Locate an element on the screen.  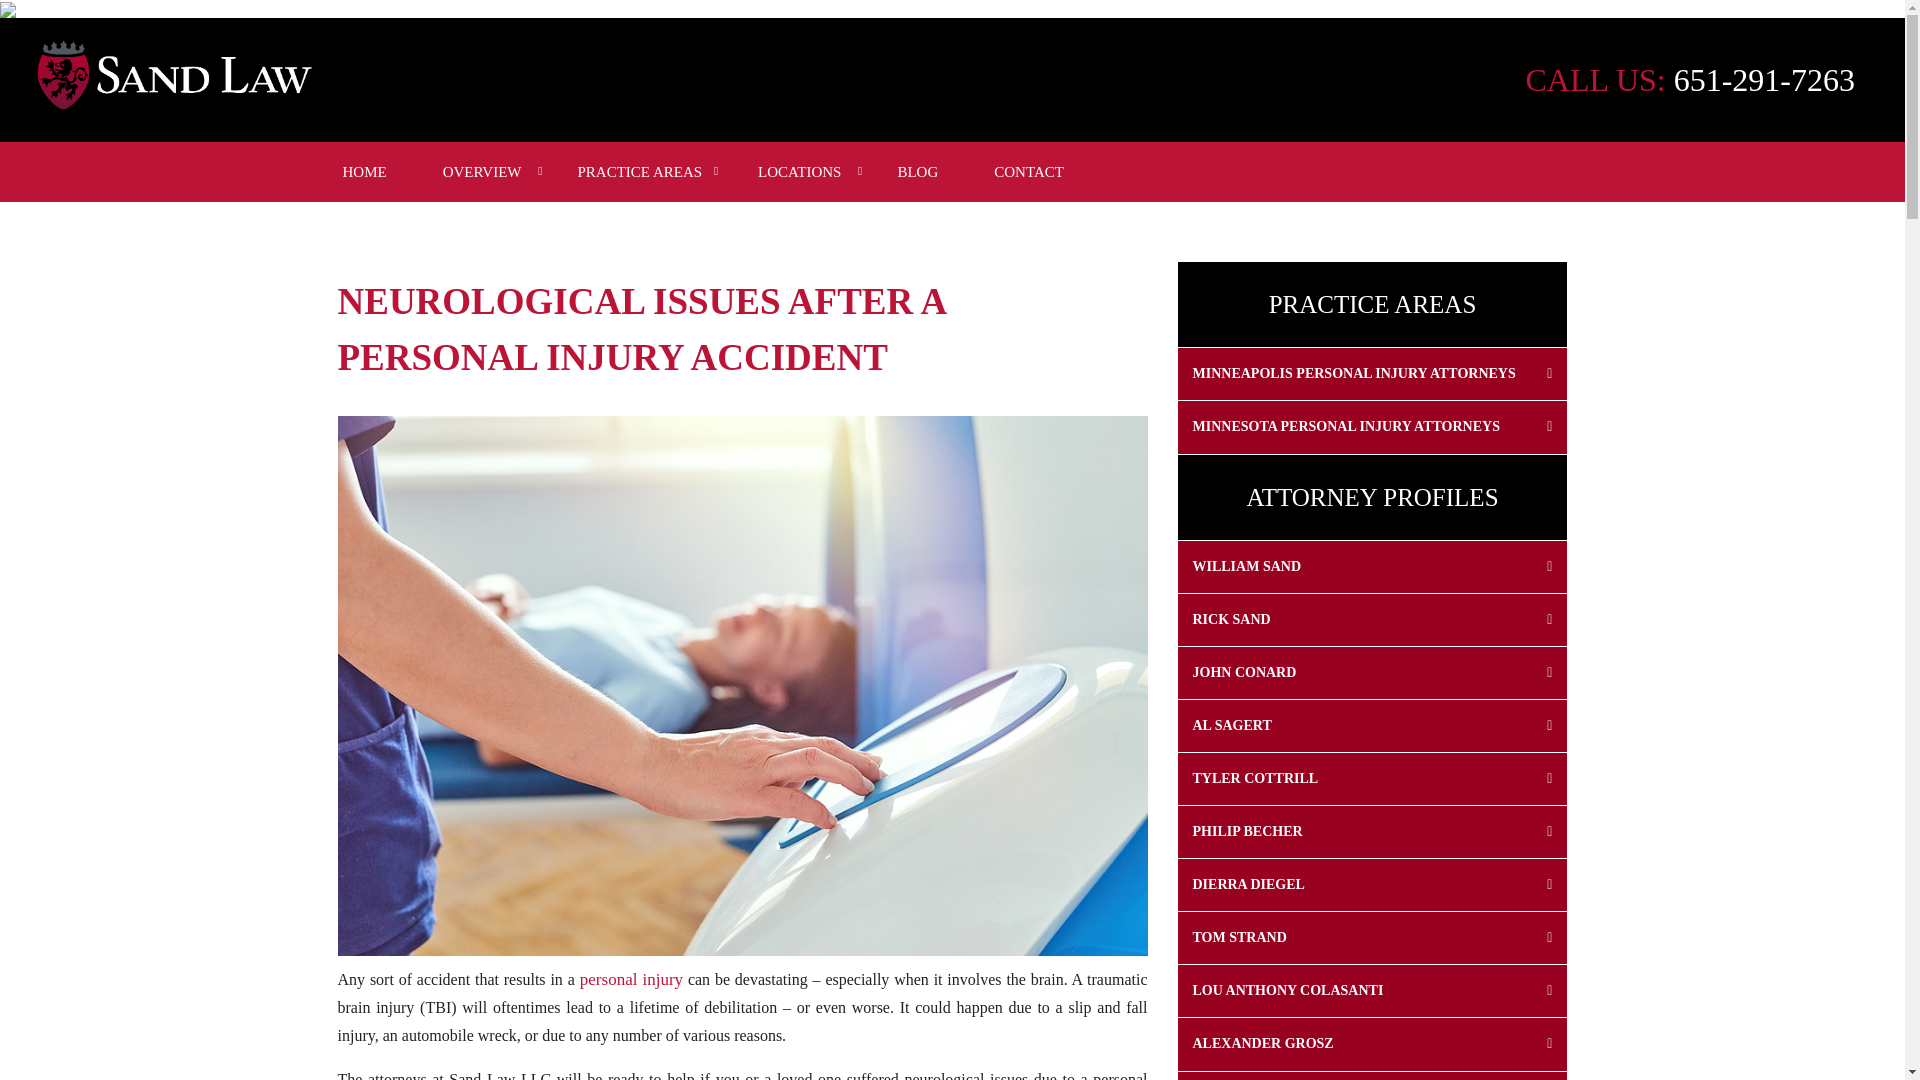
CONTACT is located at coordinates (1028, 171).